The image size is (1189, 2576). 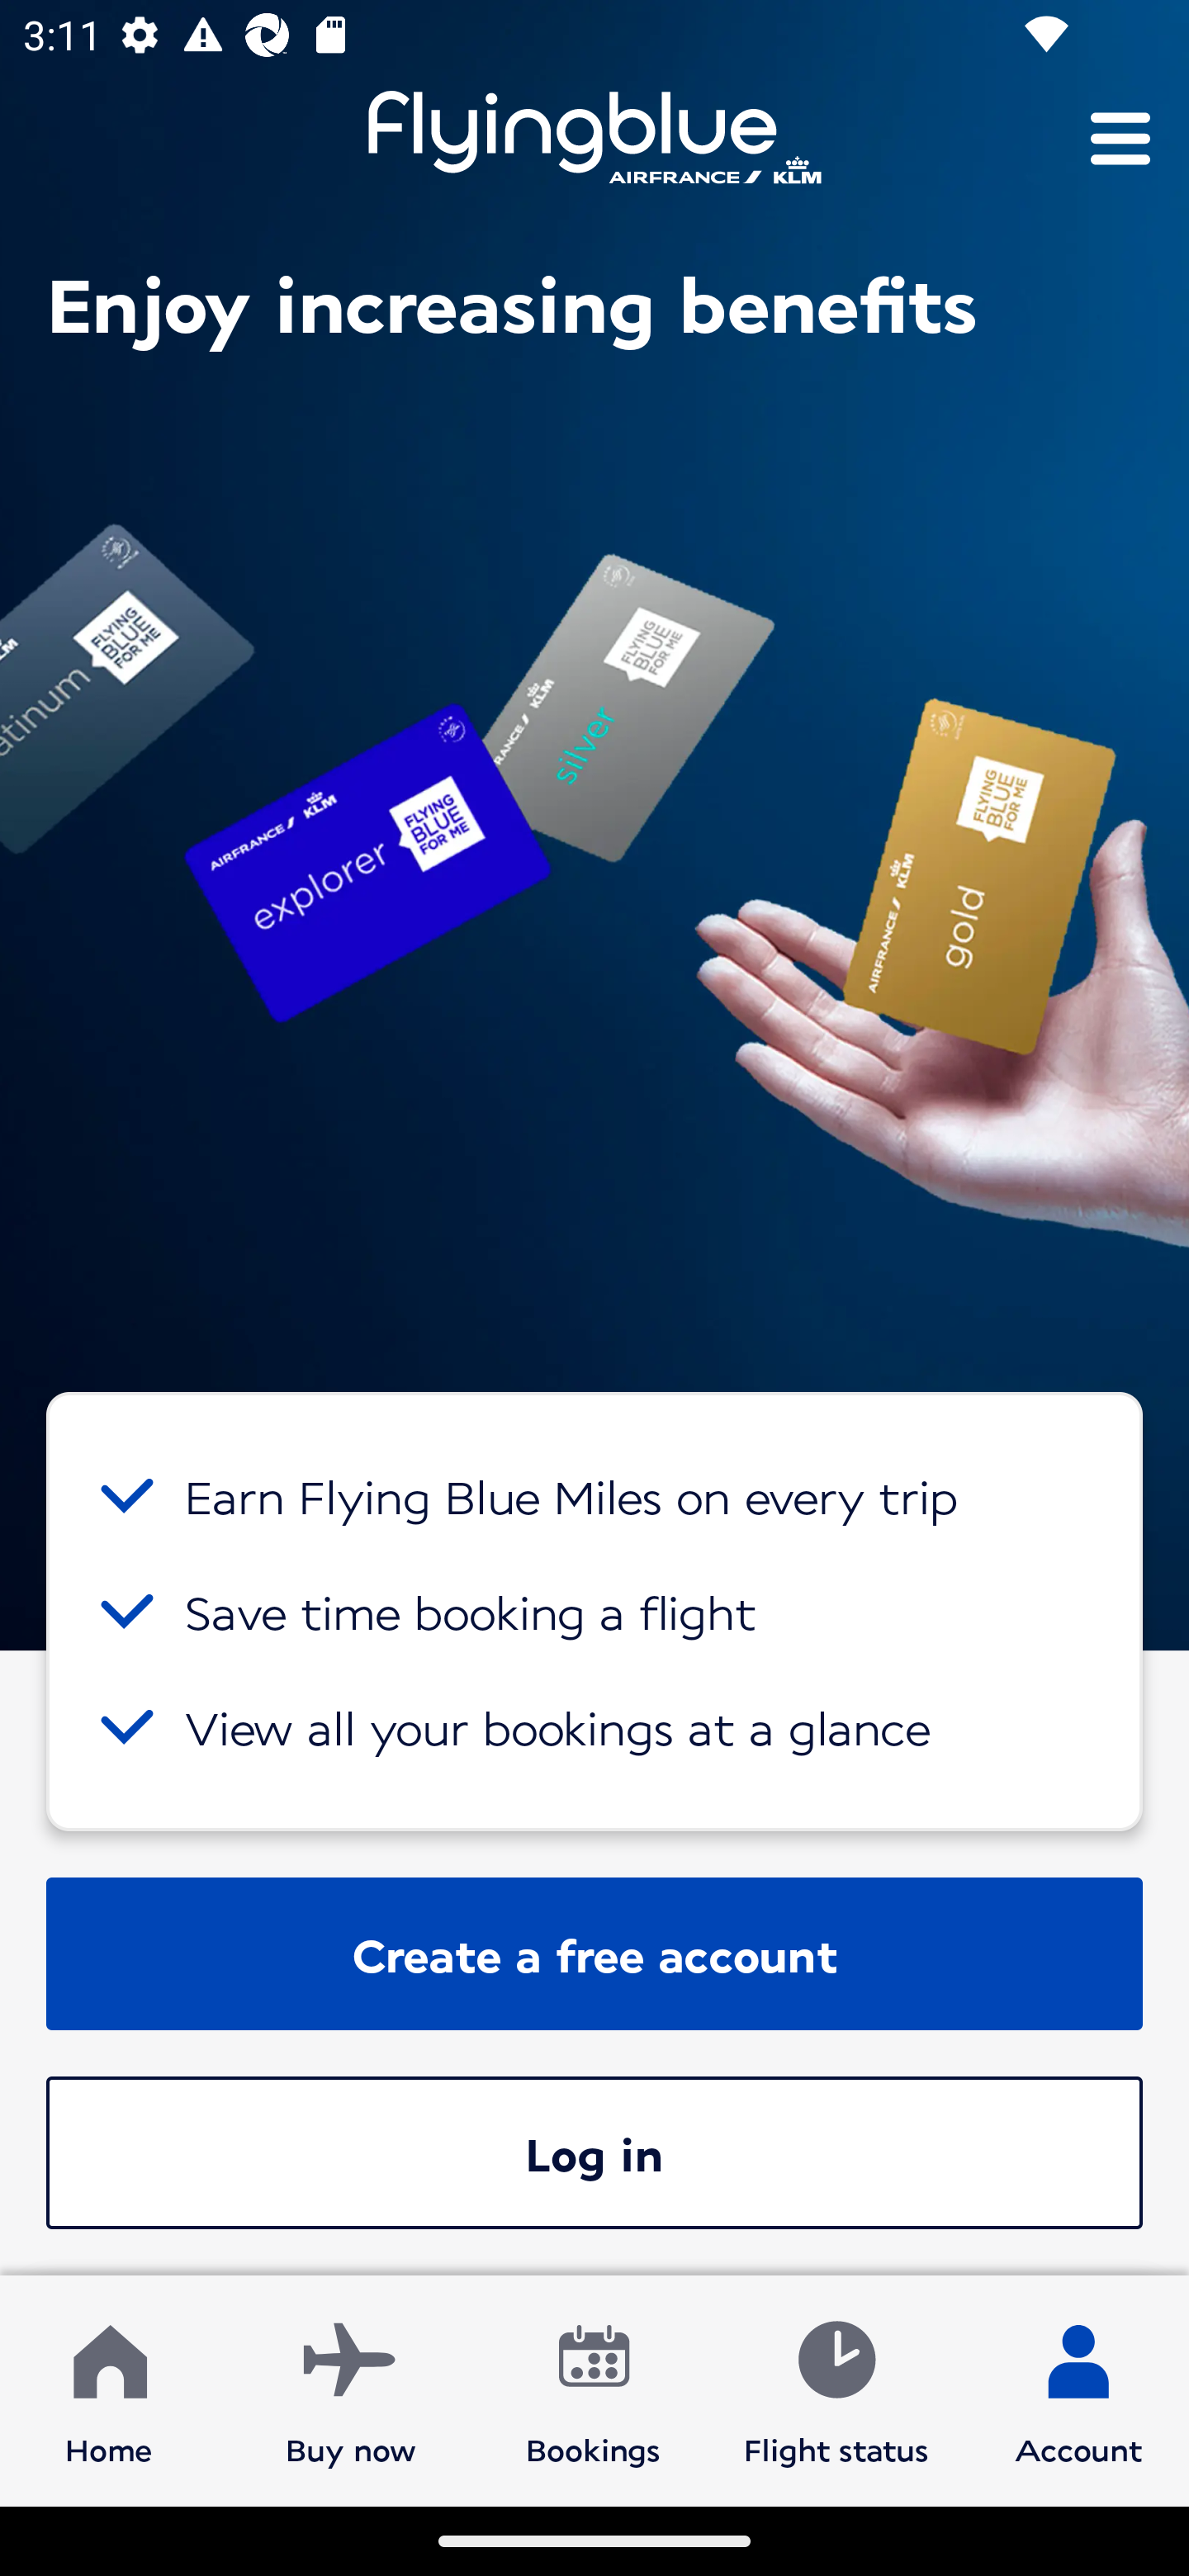 What do you see at coordinates (594, 1953) in the screenshot?
I see `Create a free account` at bounding box center [594, 1953].